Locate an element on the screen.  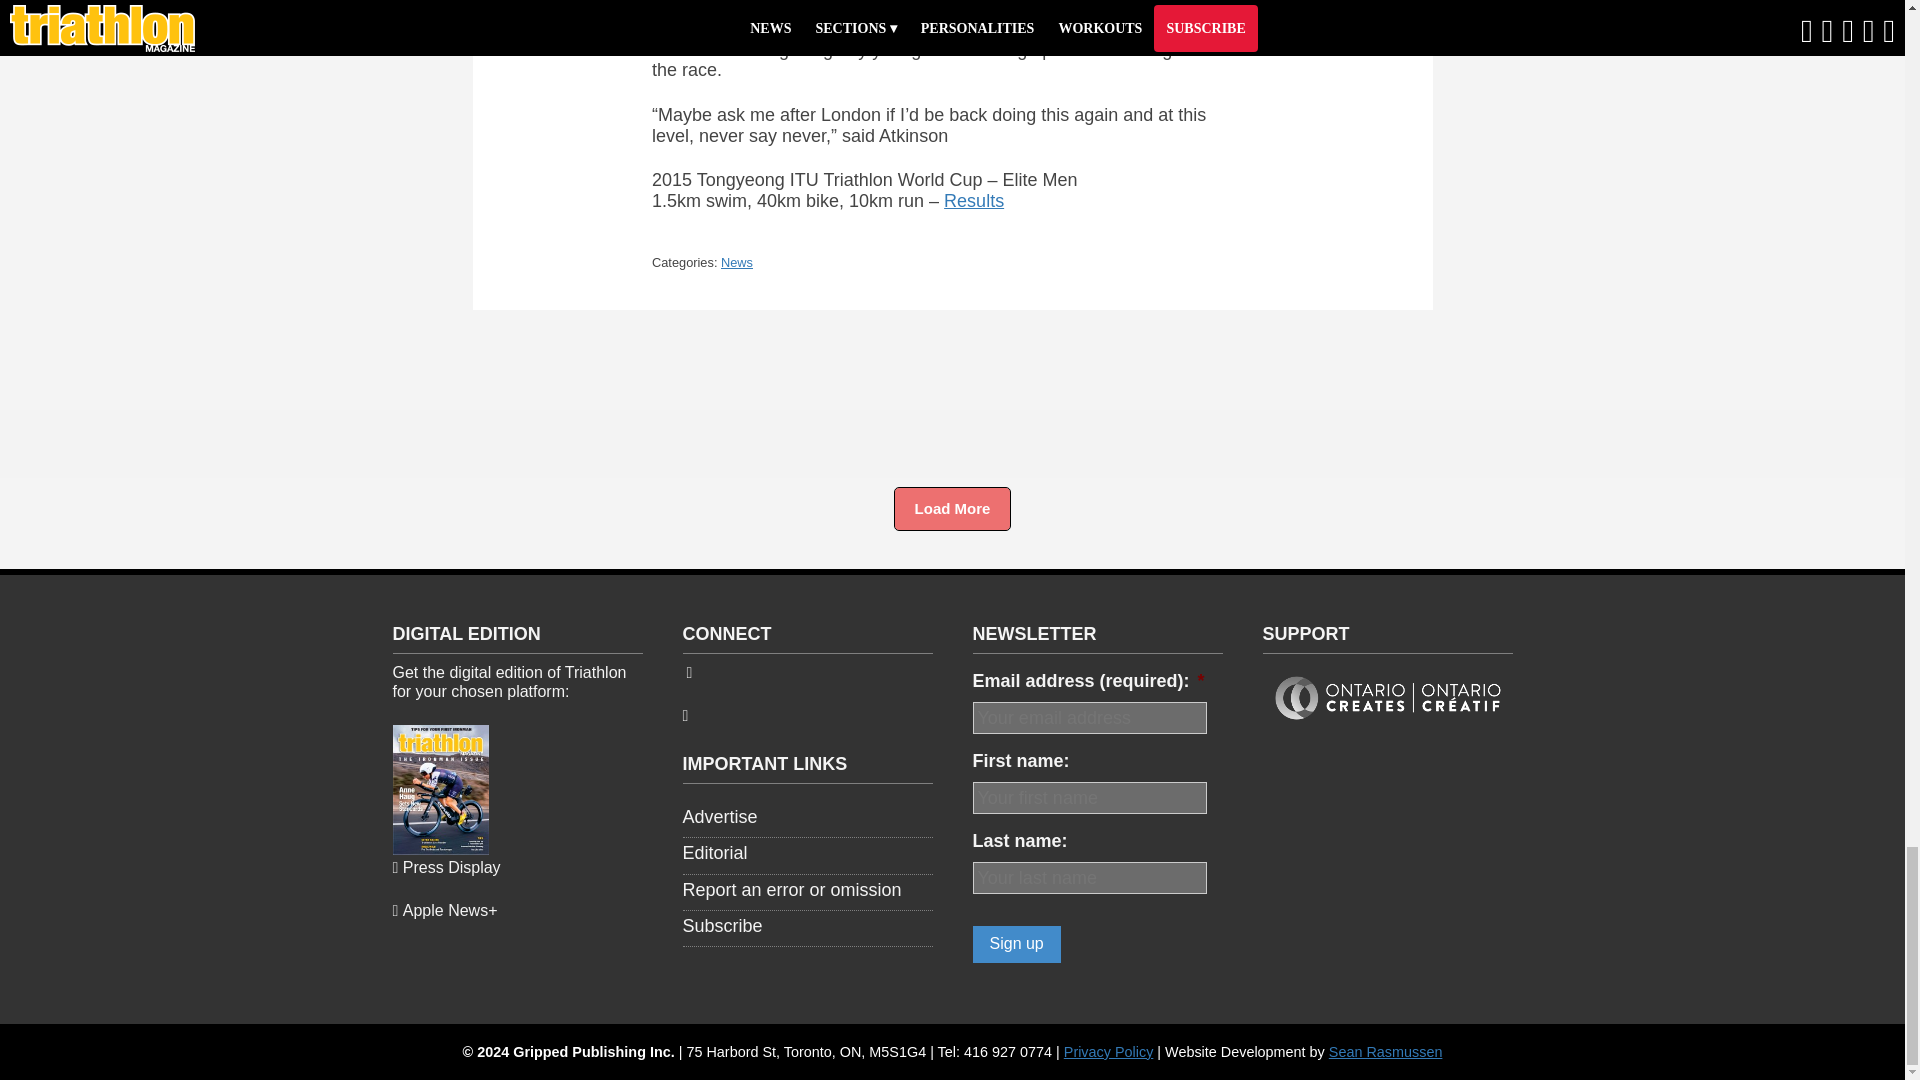
Sign up is located at coordinates (1015, 944).